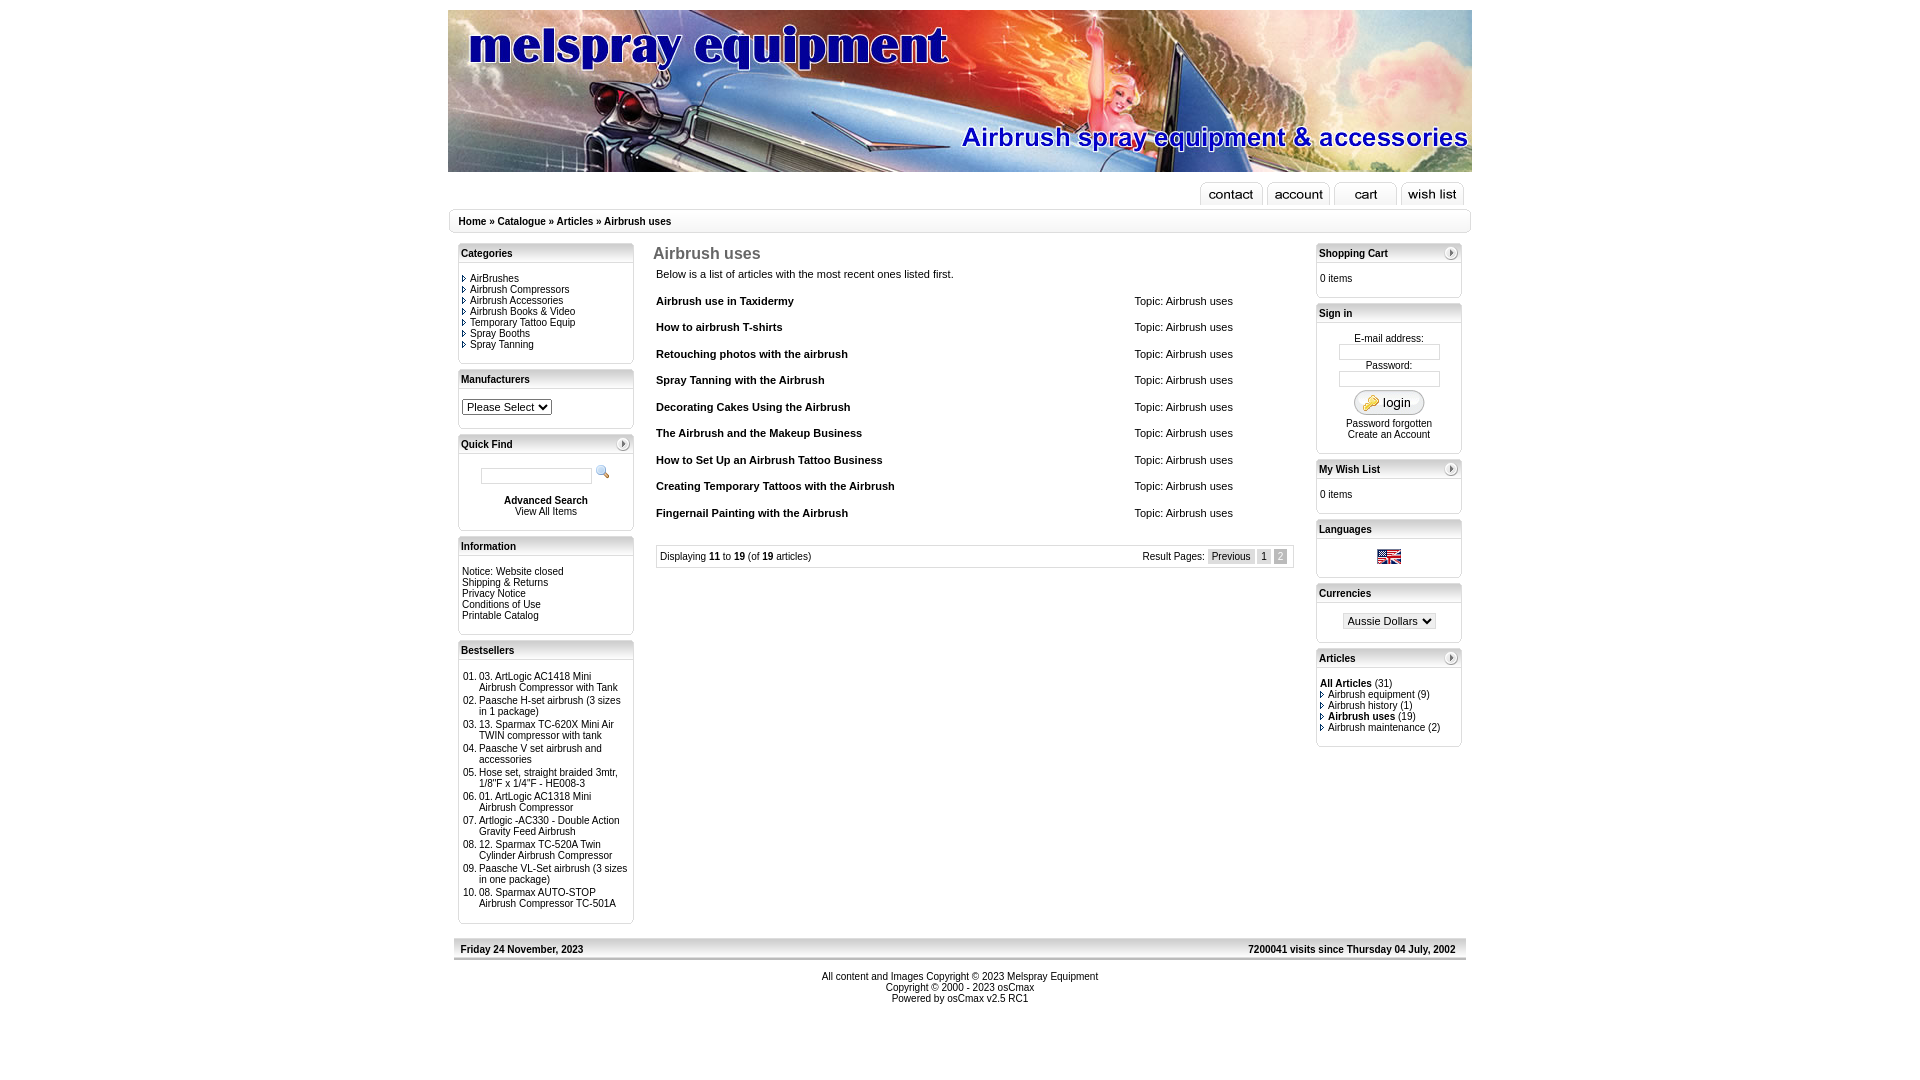  What do you see at coordinates (1389, 424) in the screenshot?
I see `Password forgotten` at bounding box center [1389, 424].